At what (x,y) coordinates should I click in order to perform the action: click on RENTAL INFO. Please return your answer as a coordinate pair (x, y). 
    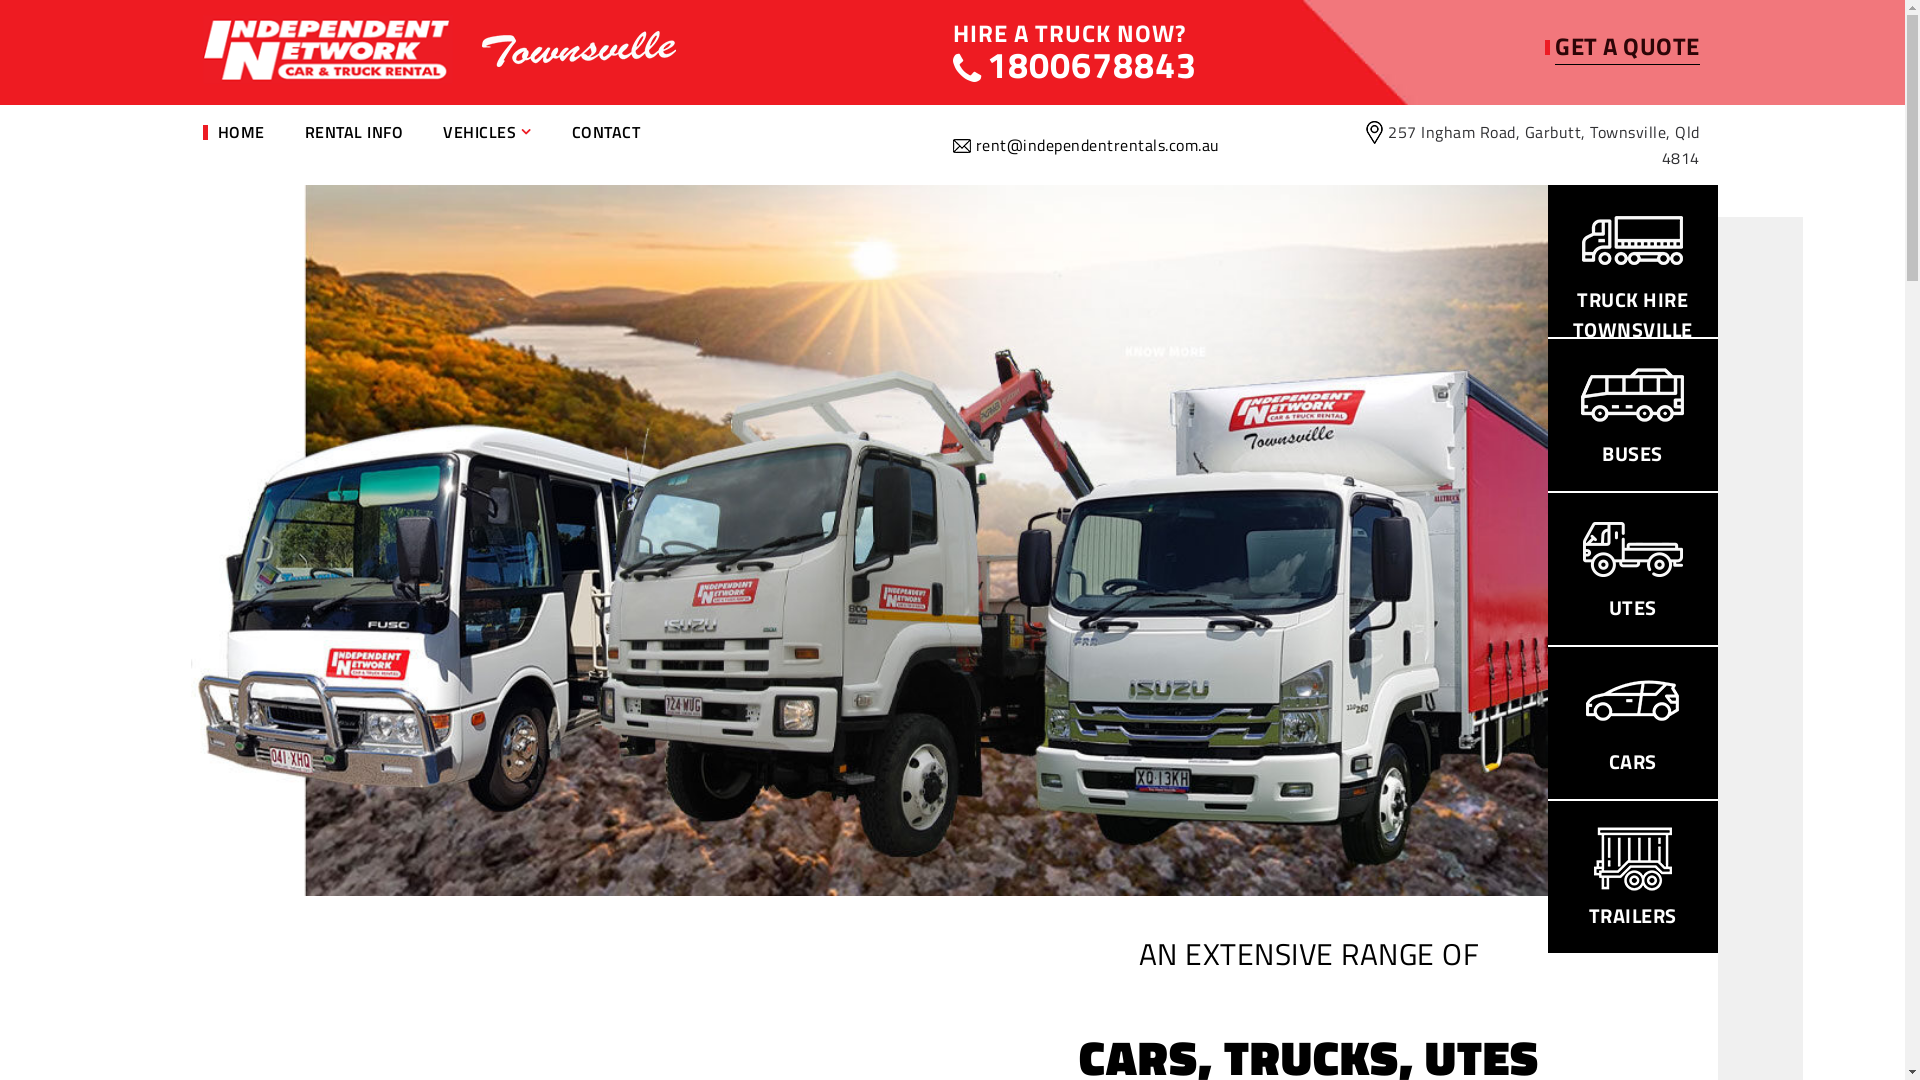
    Looking at the image, I should click on (354, 132).